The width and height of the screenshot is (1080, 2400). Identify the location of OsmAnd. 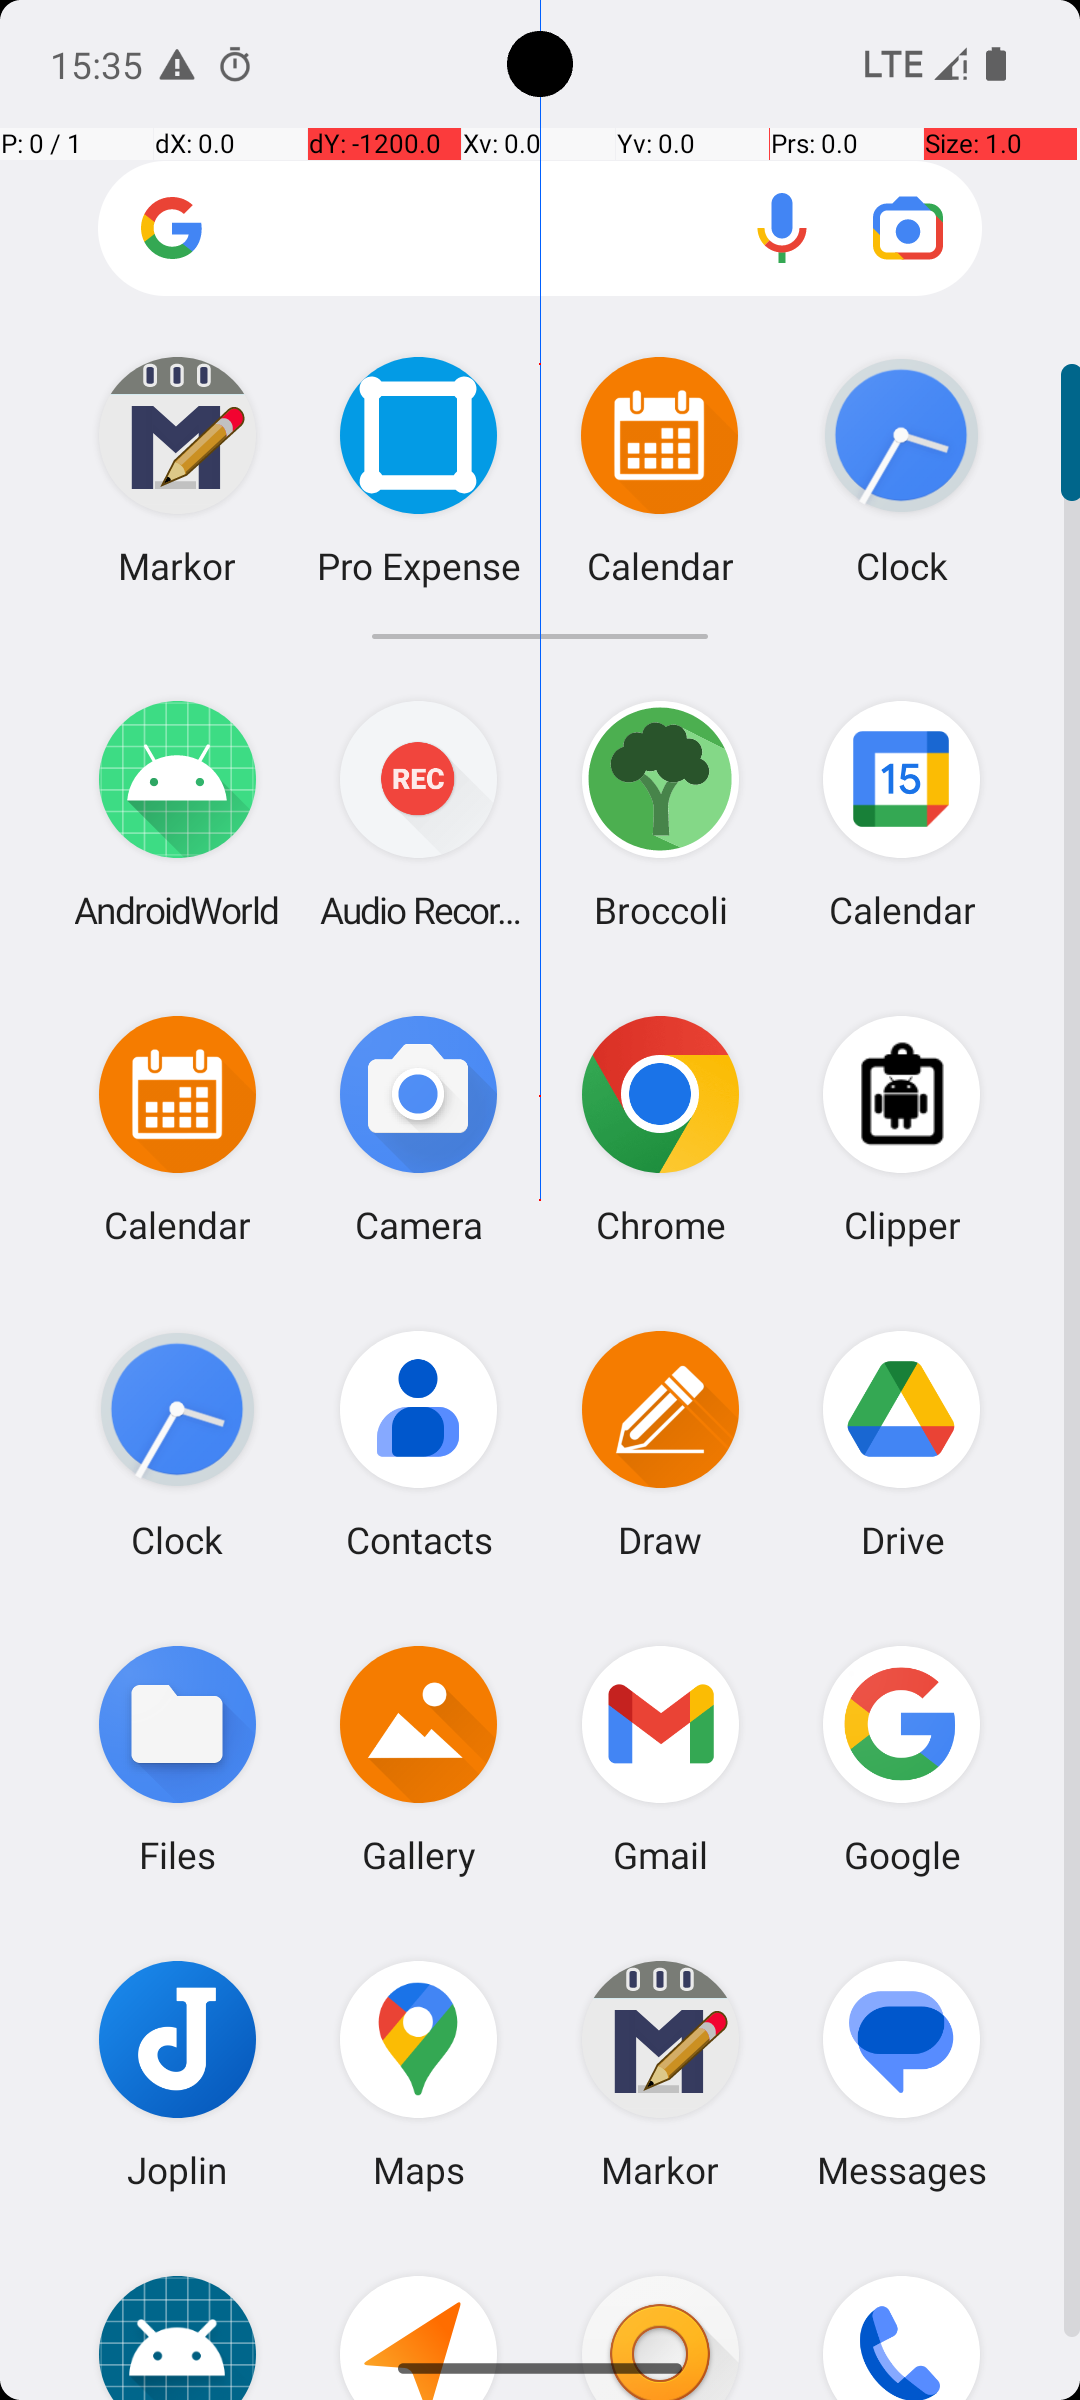
(660, 2316).